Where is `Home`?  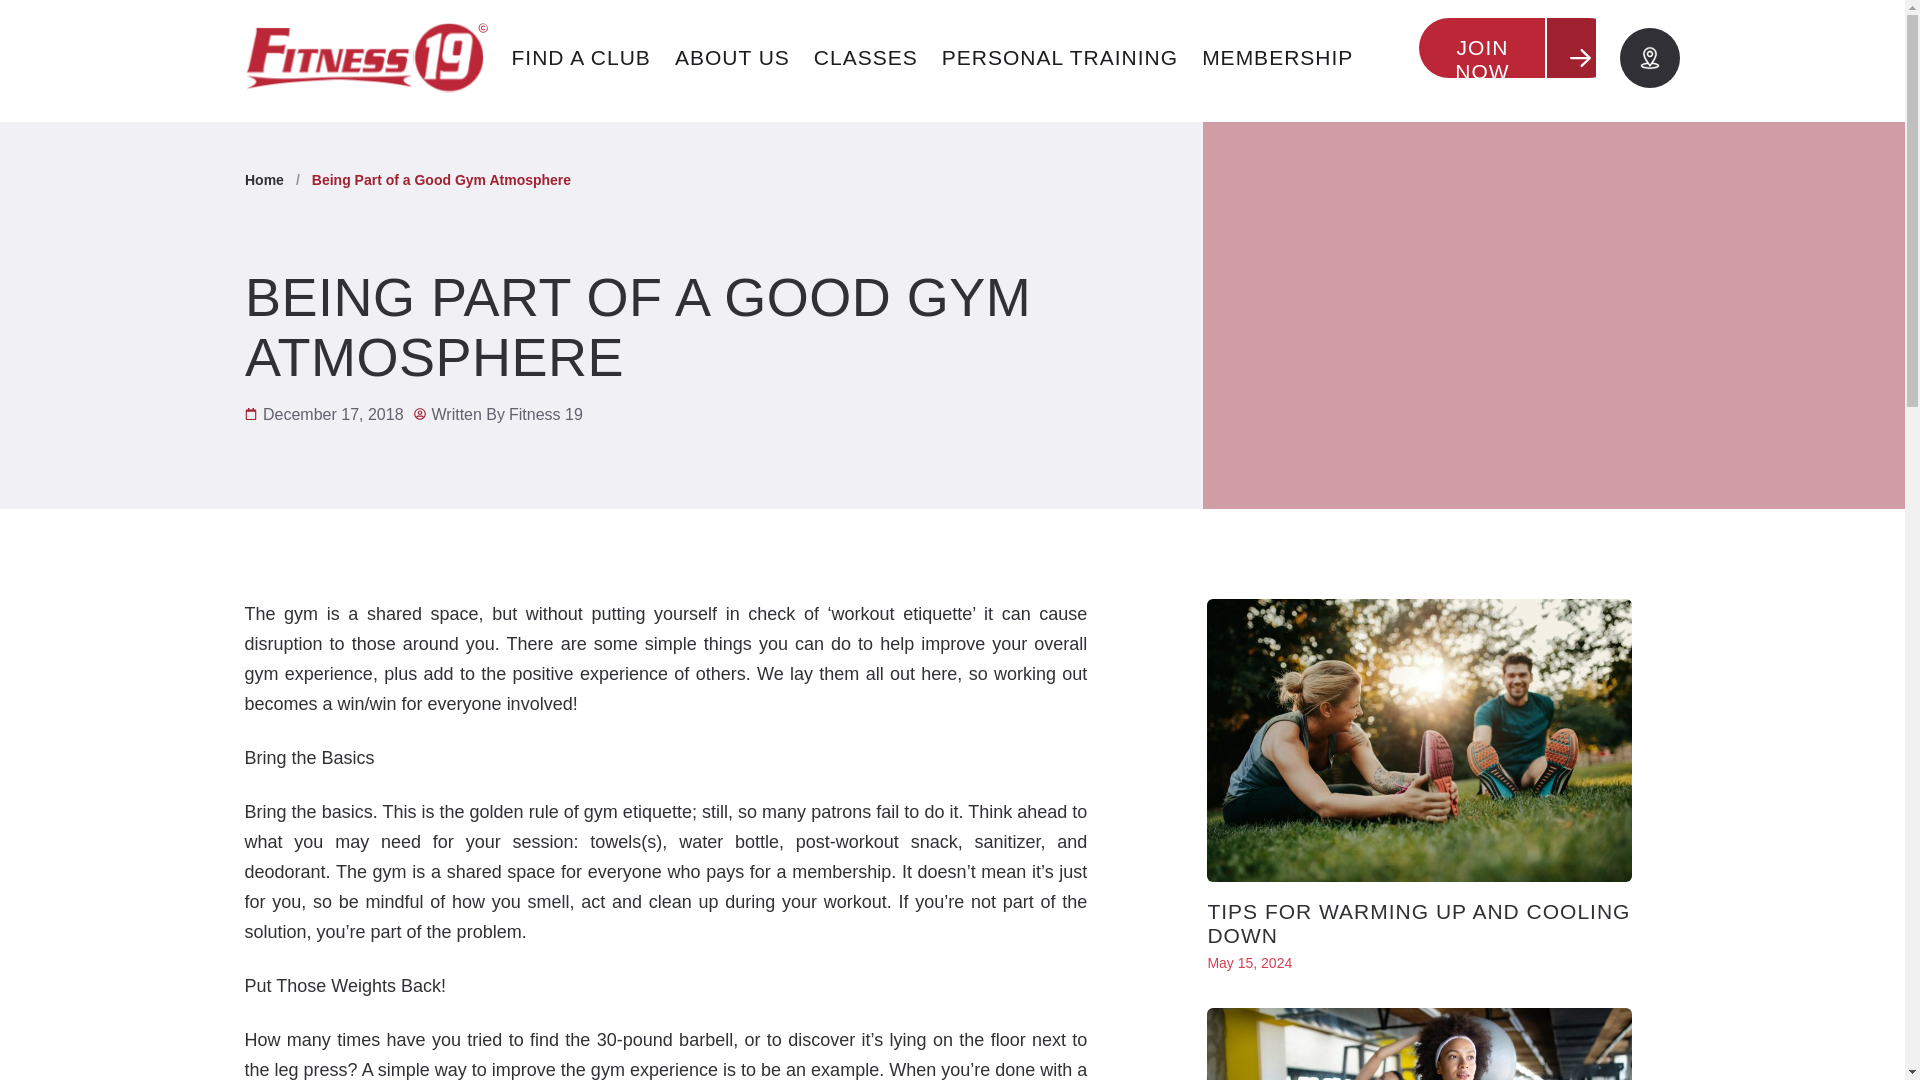 Home is located at coordinates (264, 180).